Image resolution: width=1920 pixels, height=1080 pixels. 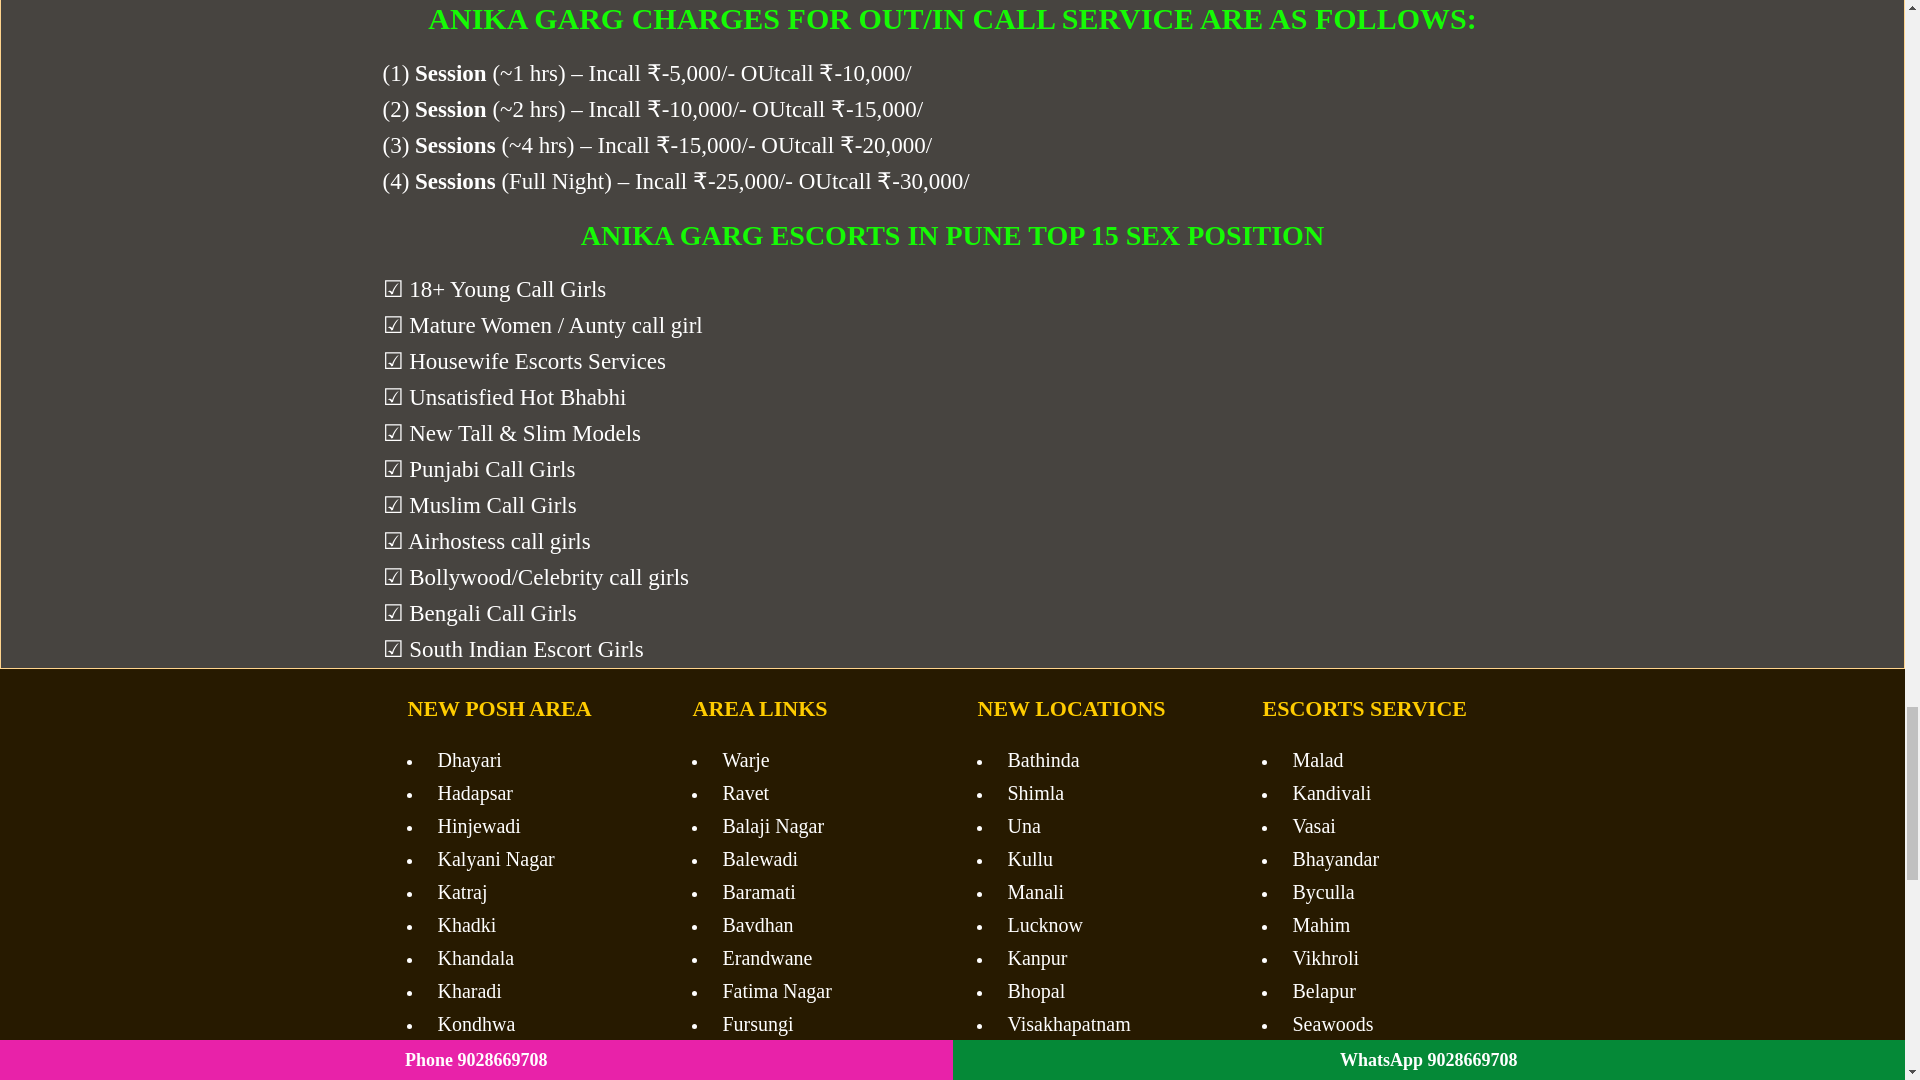 What do you see at coordinates (530, 760) in the screenshot?
I see `Dhayari` at bounding box center [530, 760].